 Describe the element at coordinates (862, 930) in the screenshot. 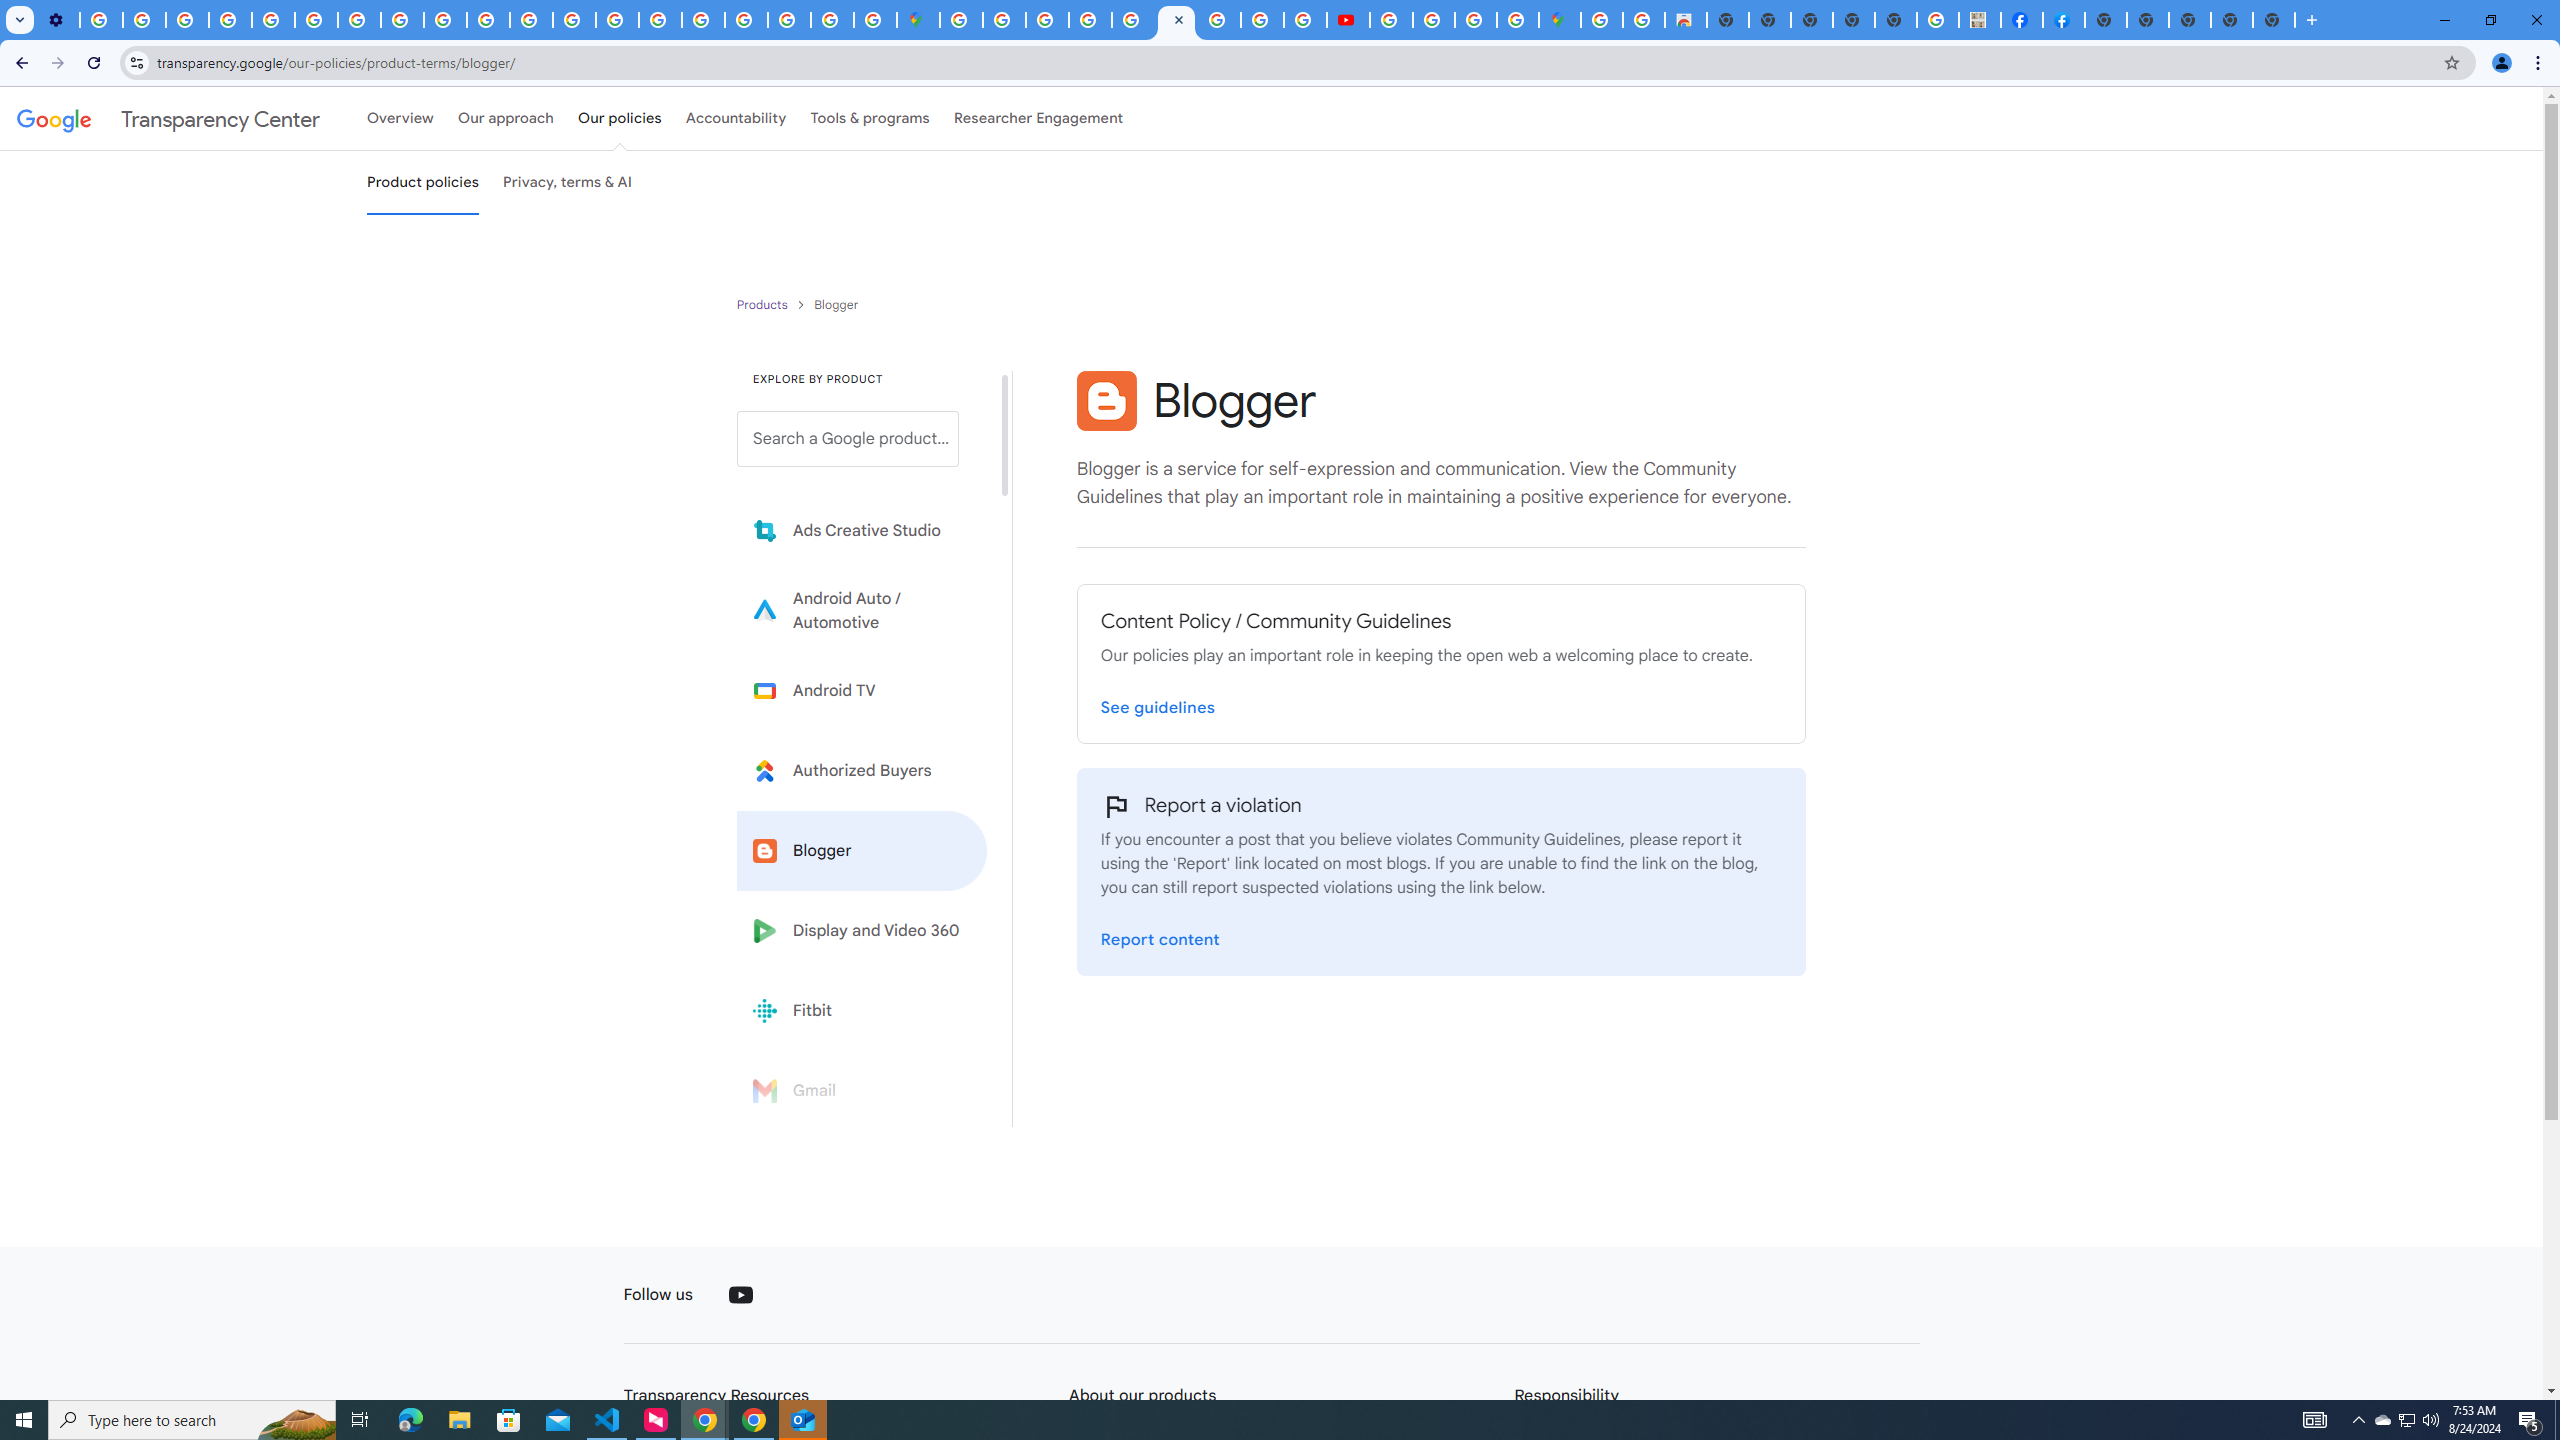

I see `Display and Video 360` at that location.